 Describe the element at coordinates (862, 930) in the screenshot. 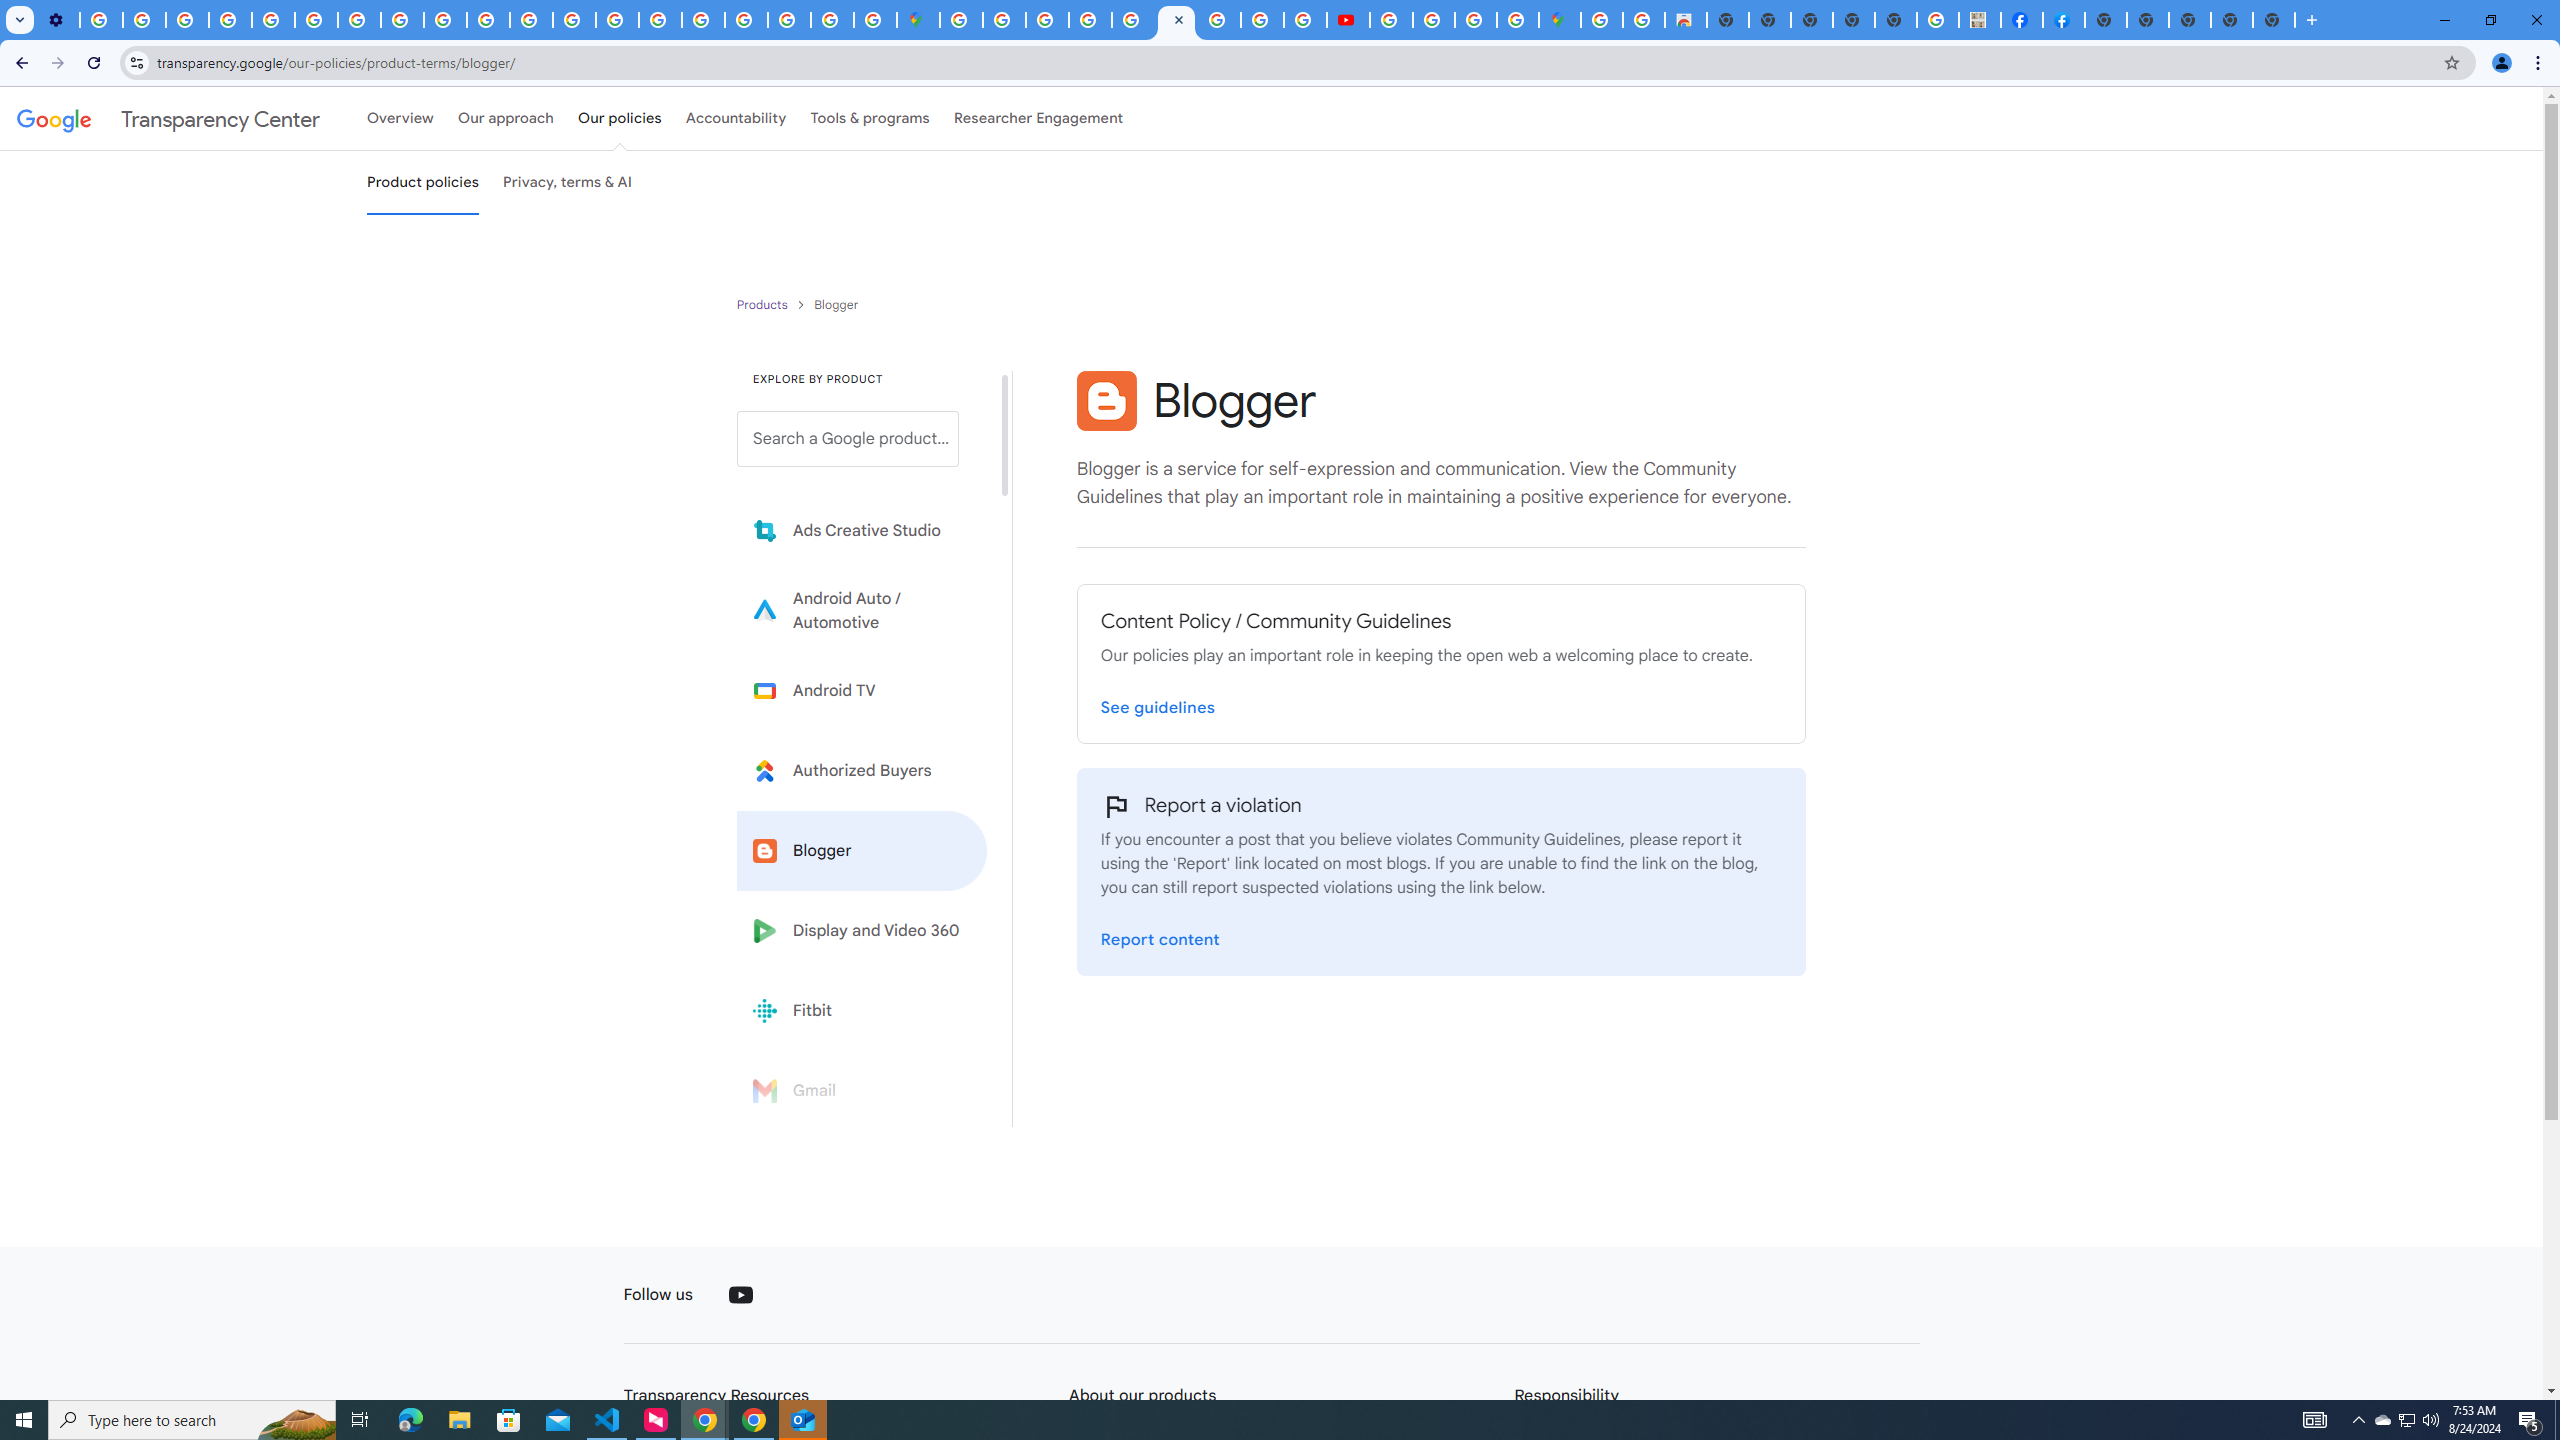

I see `Display and Video 360` at that location.